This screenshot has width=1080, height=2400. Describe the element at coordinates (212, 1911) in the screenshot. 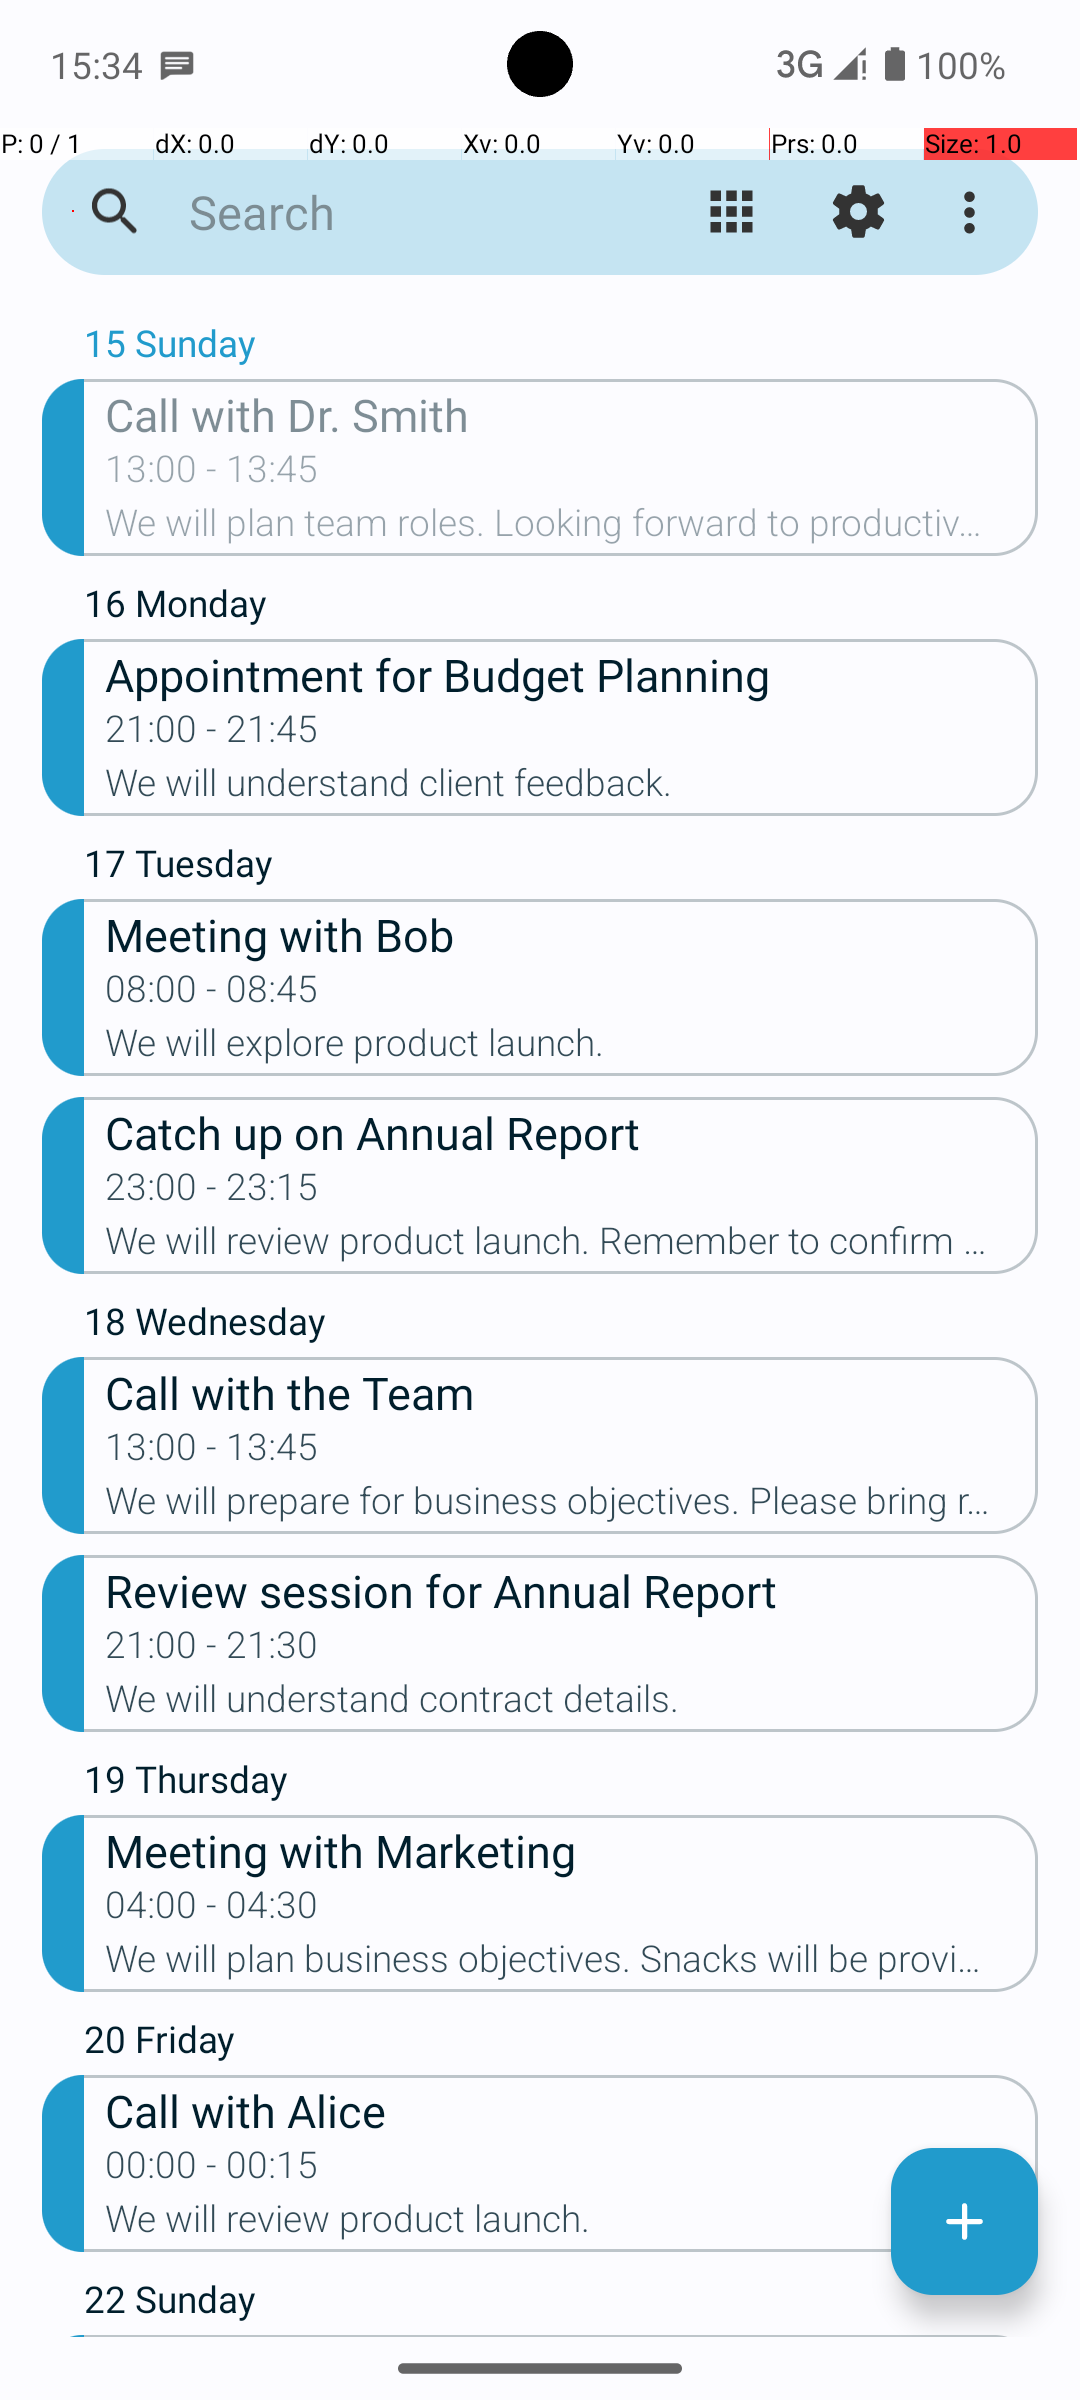

I see `04:00 - 04:30` at that location.